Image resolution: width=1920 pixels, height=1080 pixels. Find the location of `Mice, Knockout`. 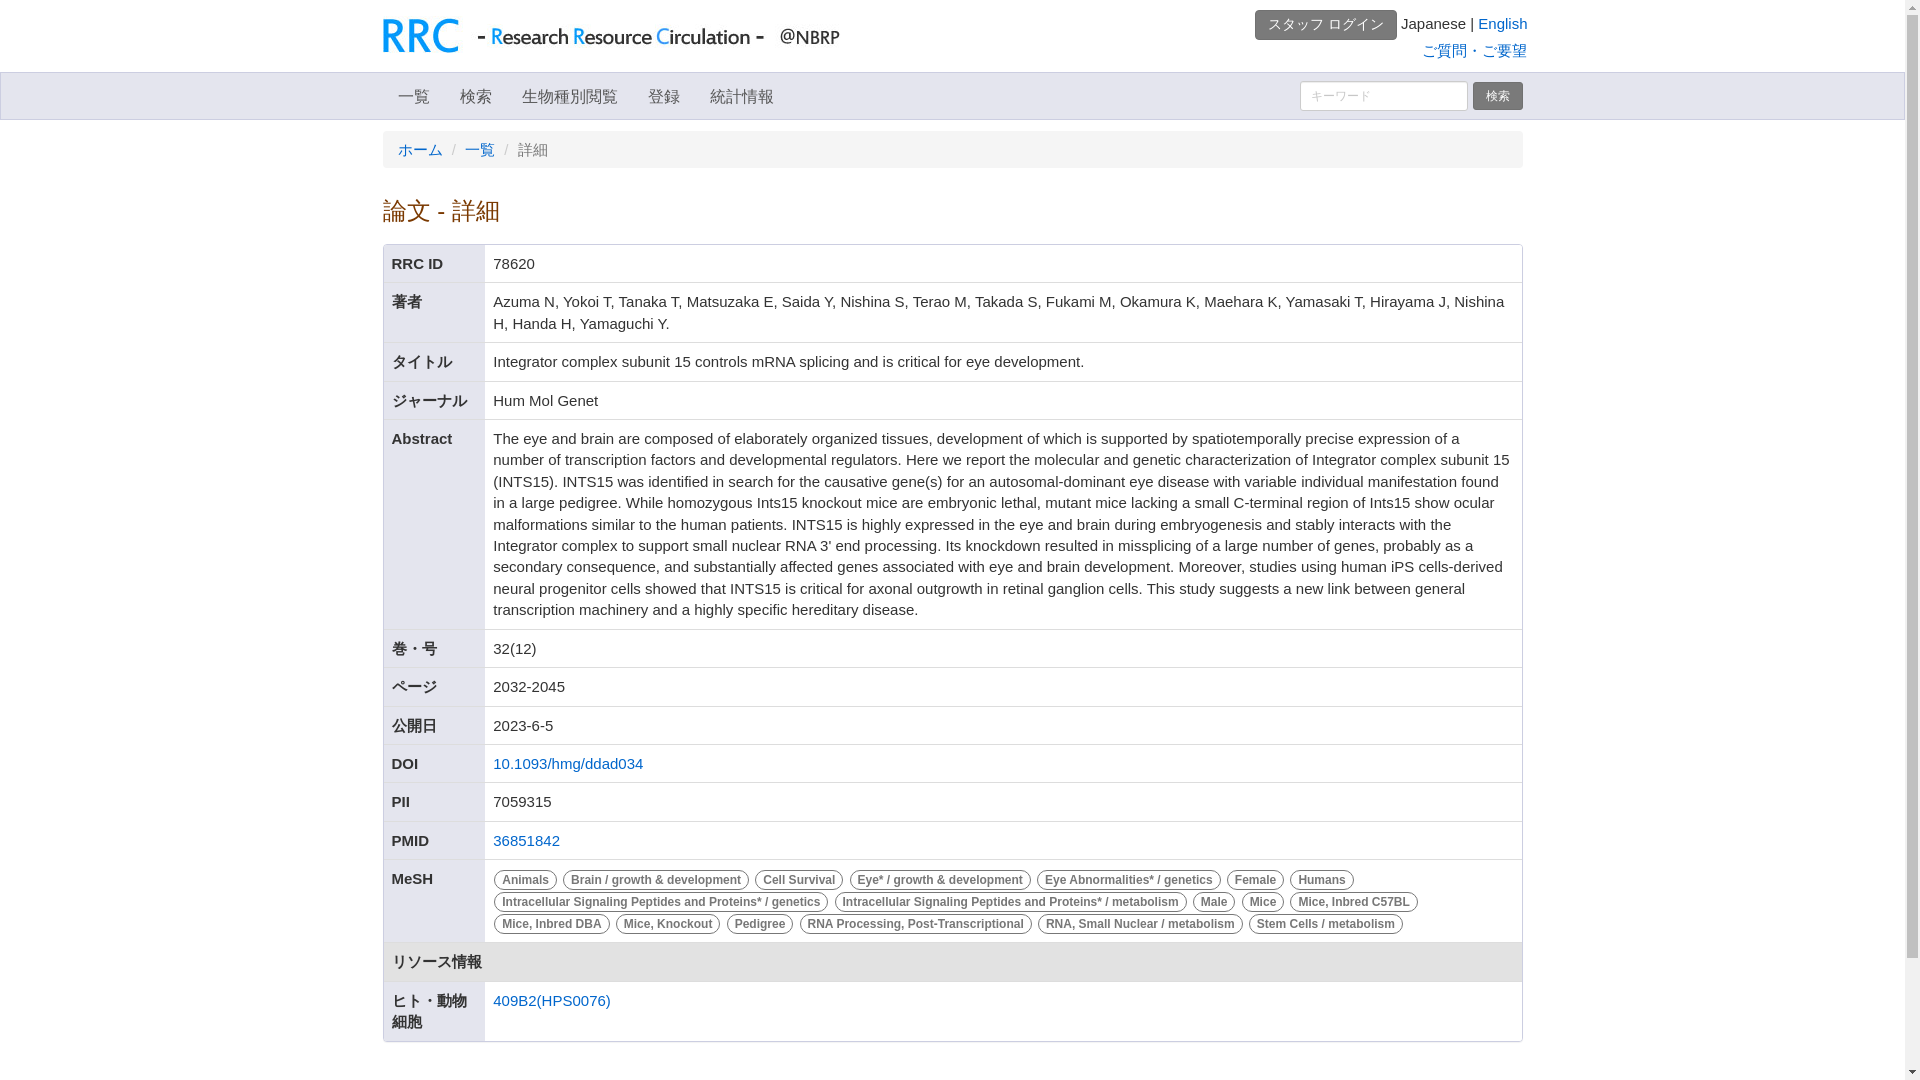

Mice, Knockout is located at coordinates (670, 922).